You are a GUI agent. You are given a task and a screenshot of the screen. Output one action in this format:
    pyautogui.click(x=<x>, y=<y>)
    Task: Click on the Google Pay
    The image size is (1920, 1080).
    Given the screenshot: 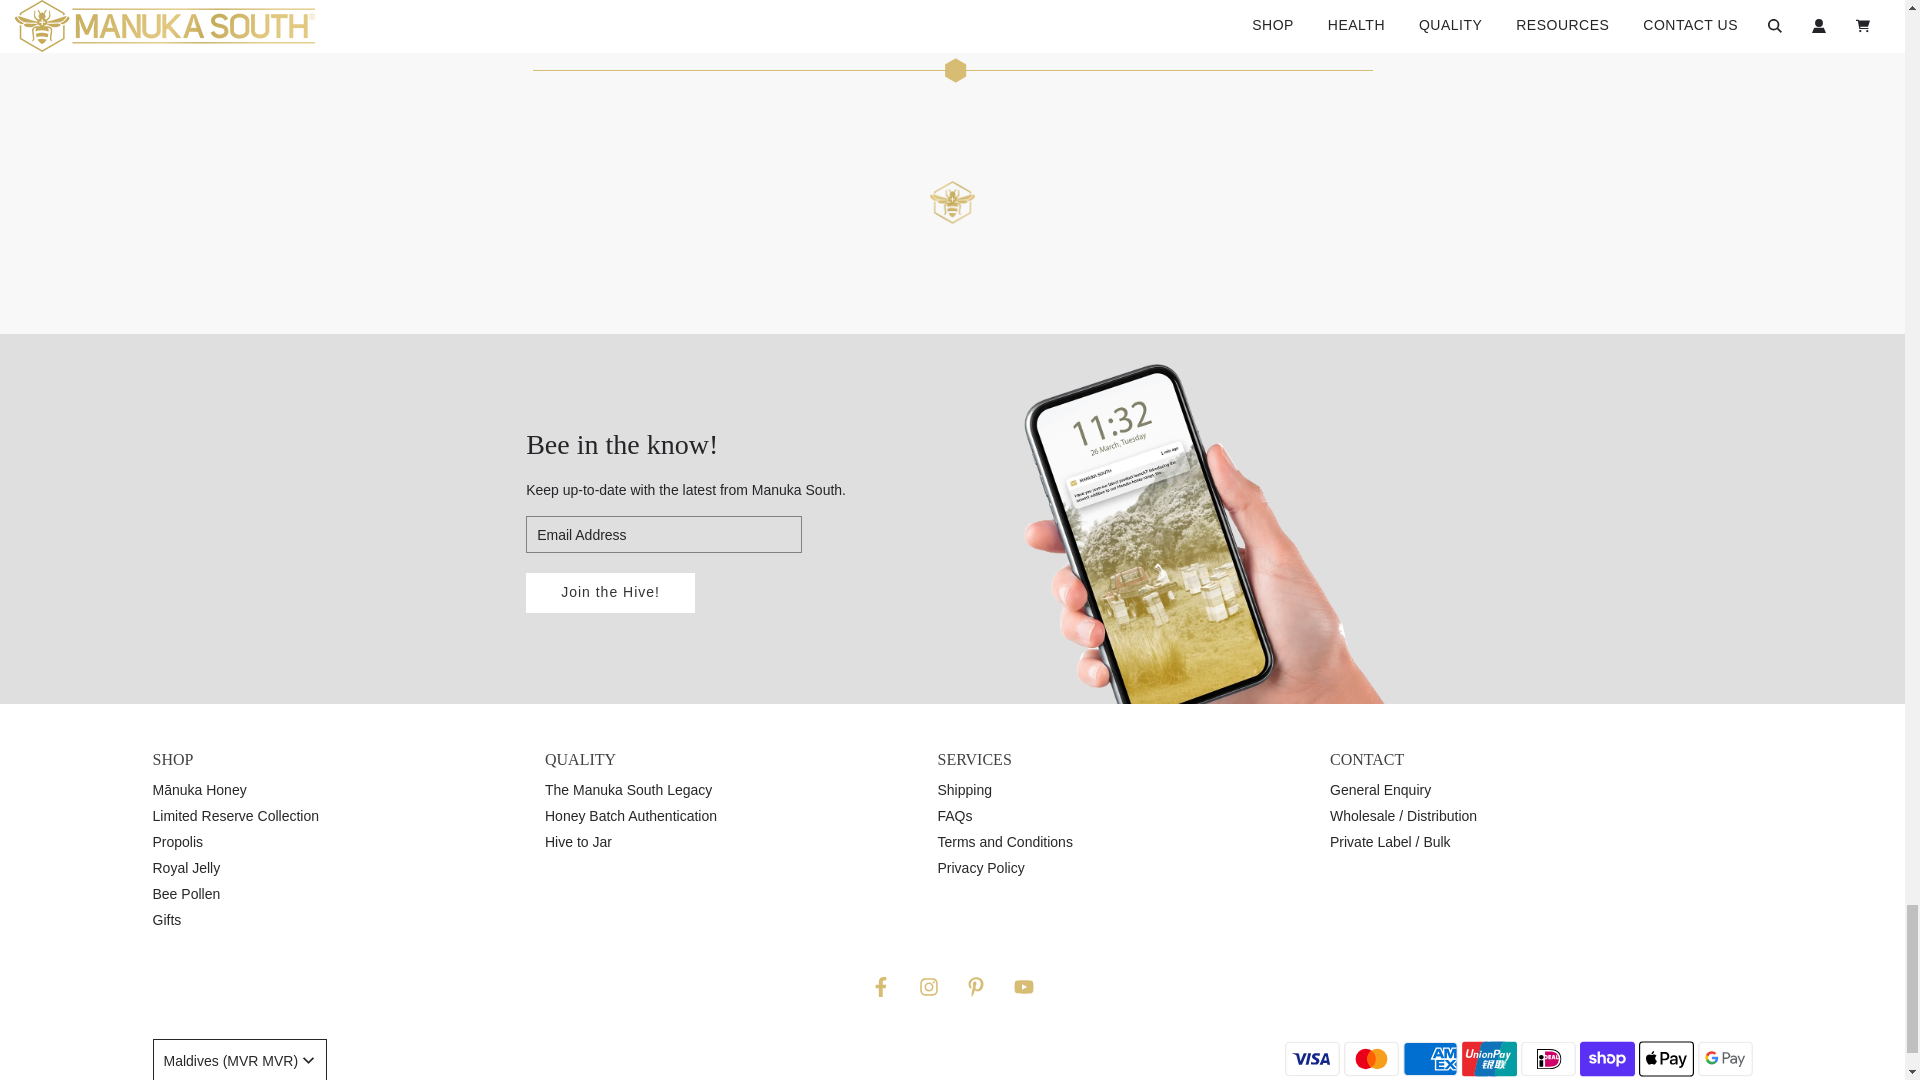 What is the action you would take?
    pyautogui.click(x=1724, y=1058)
    